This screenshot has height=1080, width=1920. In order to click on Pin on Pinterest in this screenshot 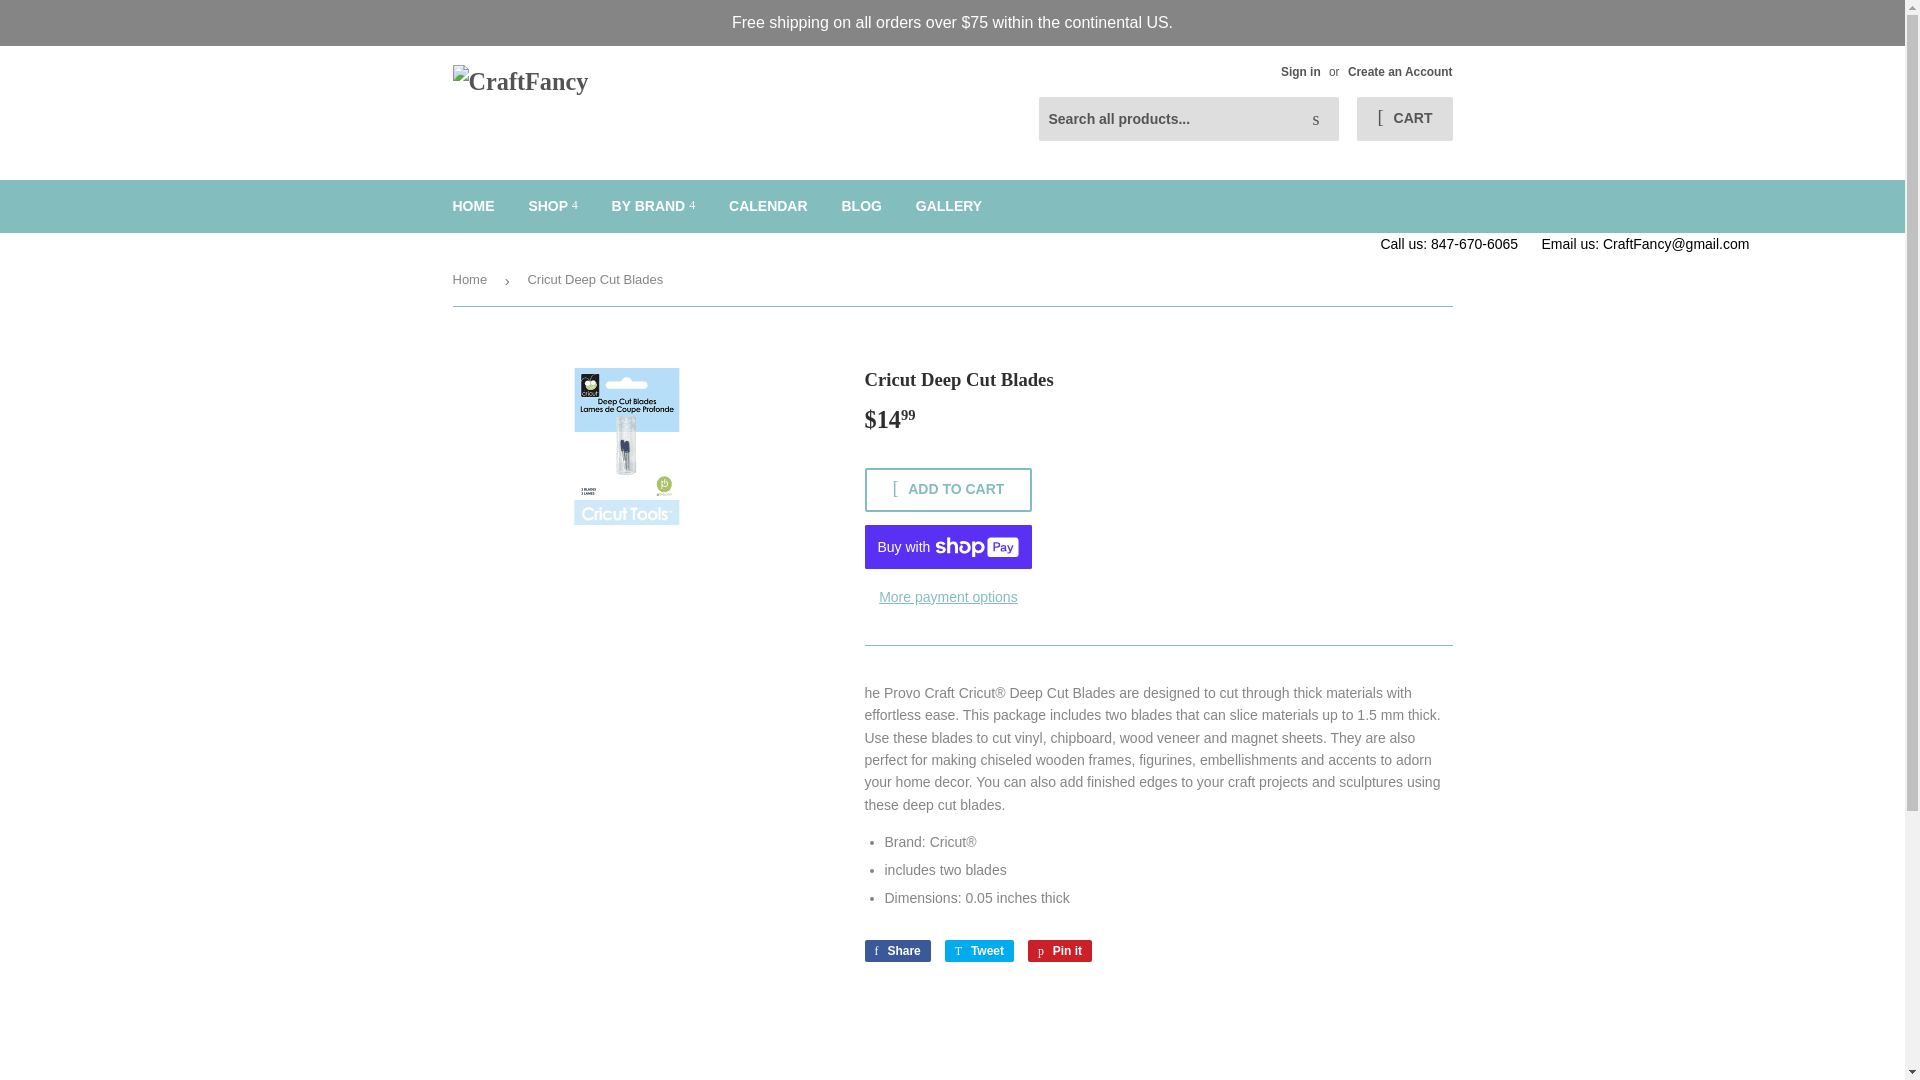, I will do `click(1060, 950)`.